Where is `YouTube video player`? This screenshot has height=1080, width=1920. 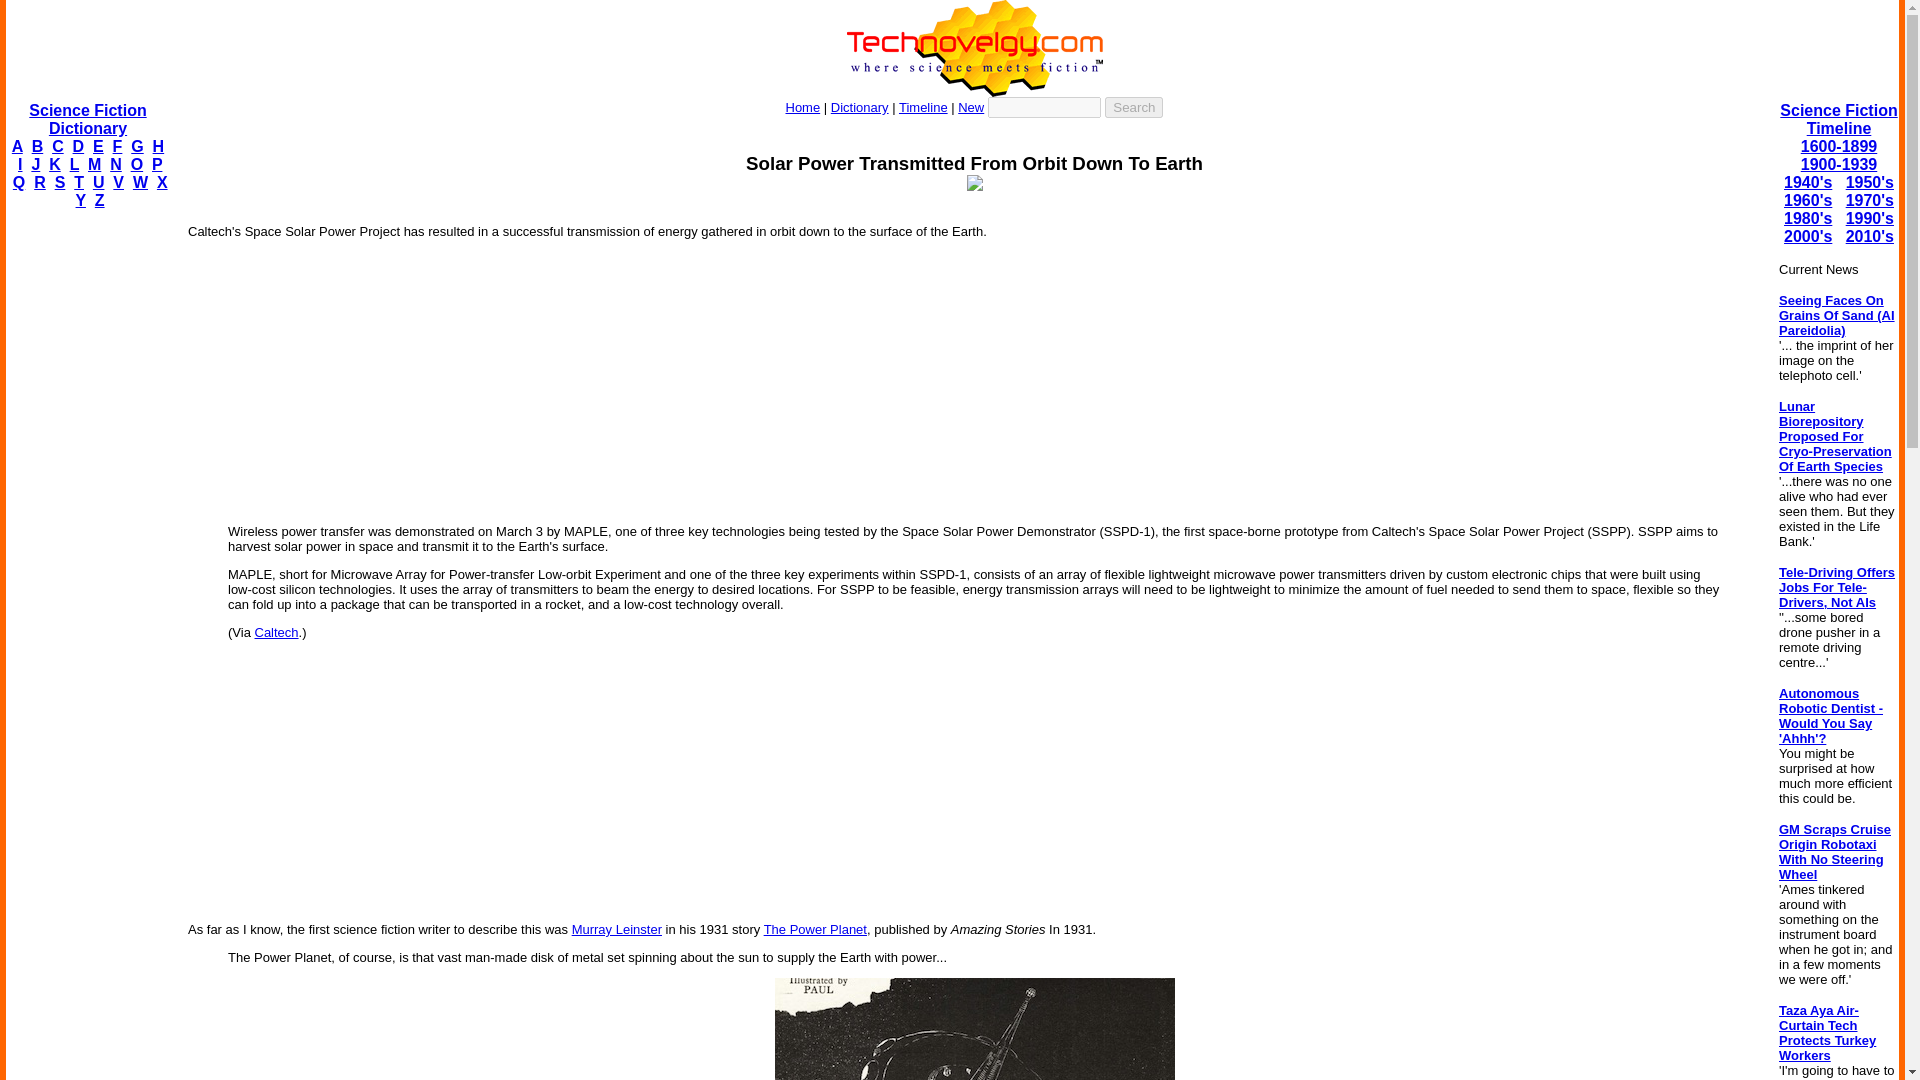
YouTube video player is located at coordinates (975, 380).